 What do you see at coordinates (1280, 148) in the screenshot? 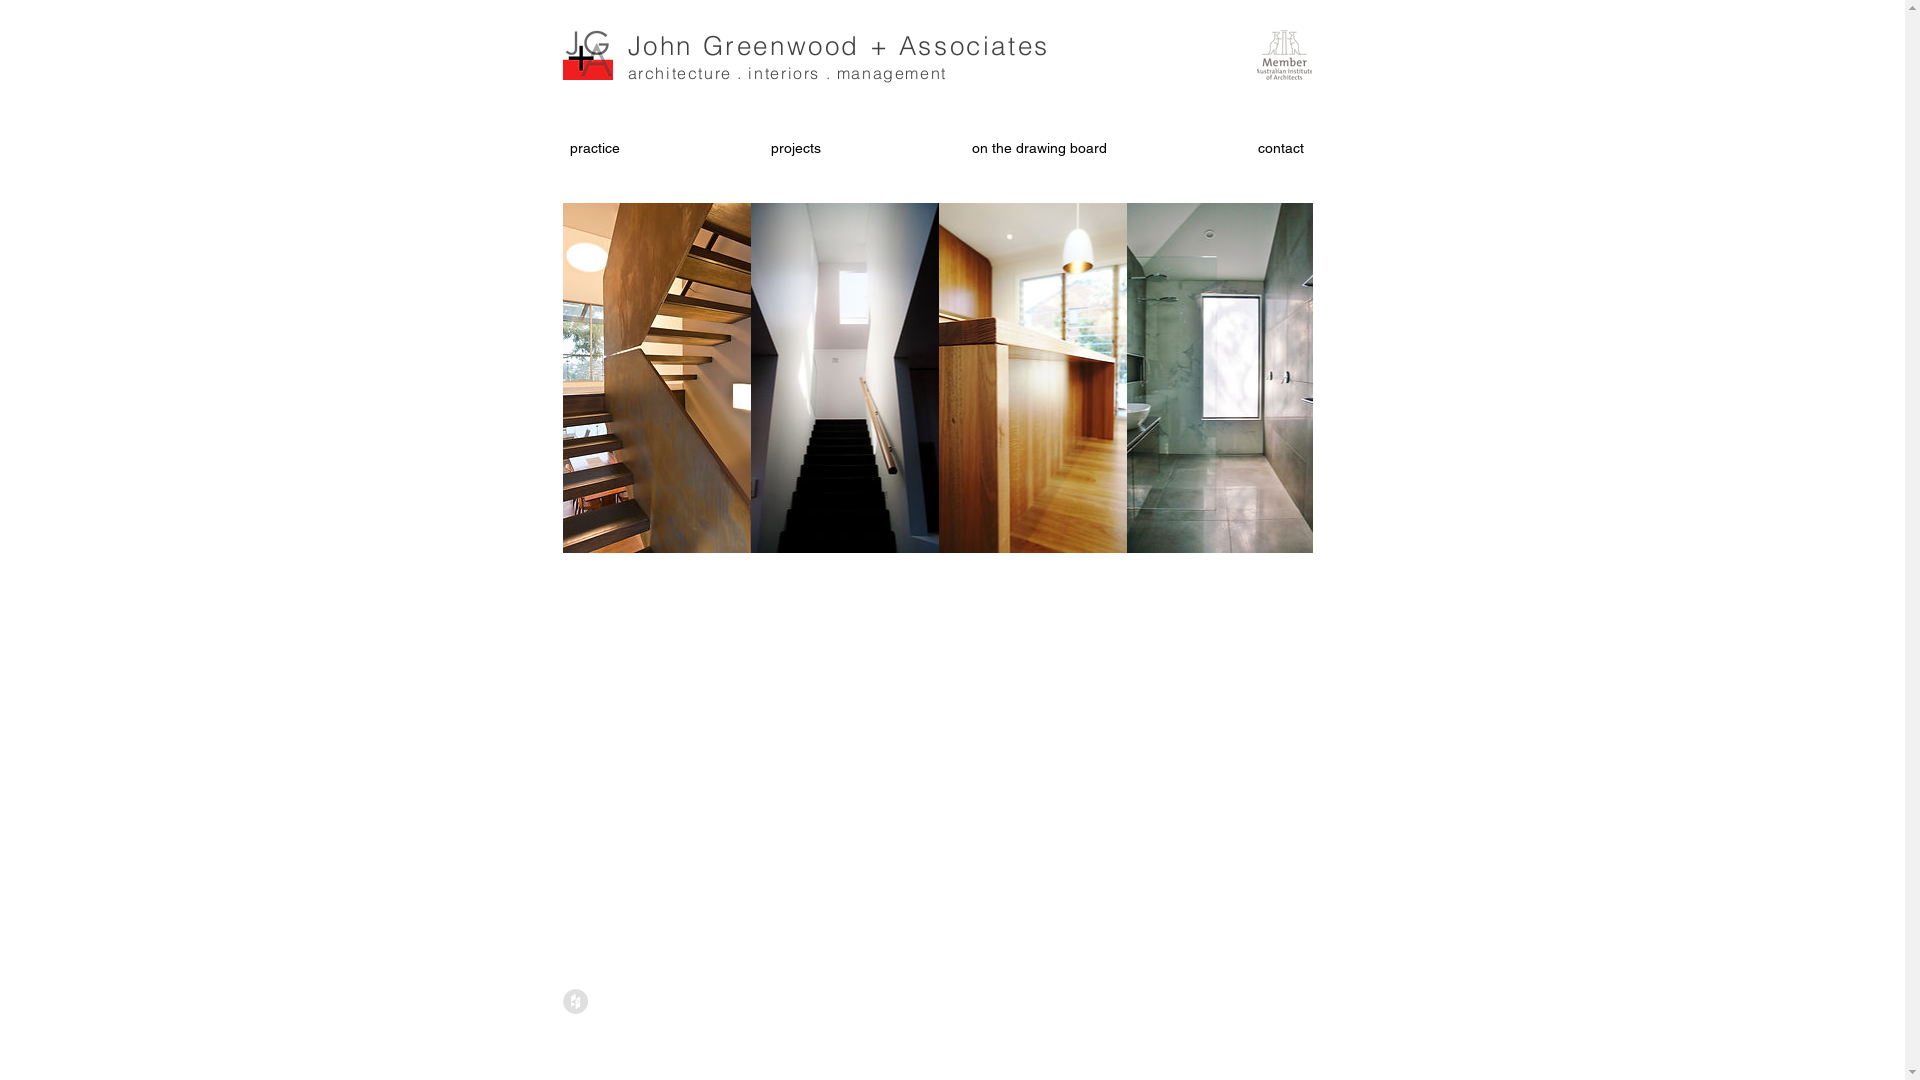
I see `contact` at bounding box center [1280, 148].